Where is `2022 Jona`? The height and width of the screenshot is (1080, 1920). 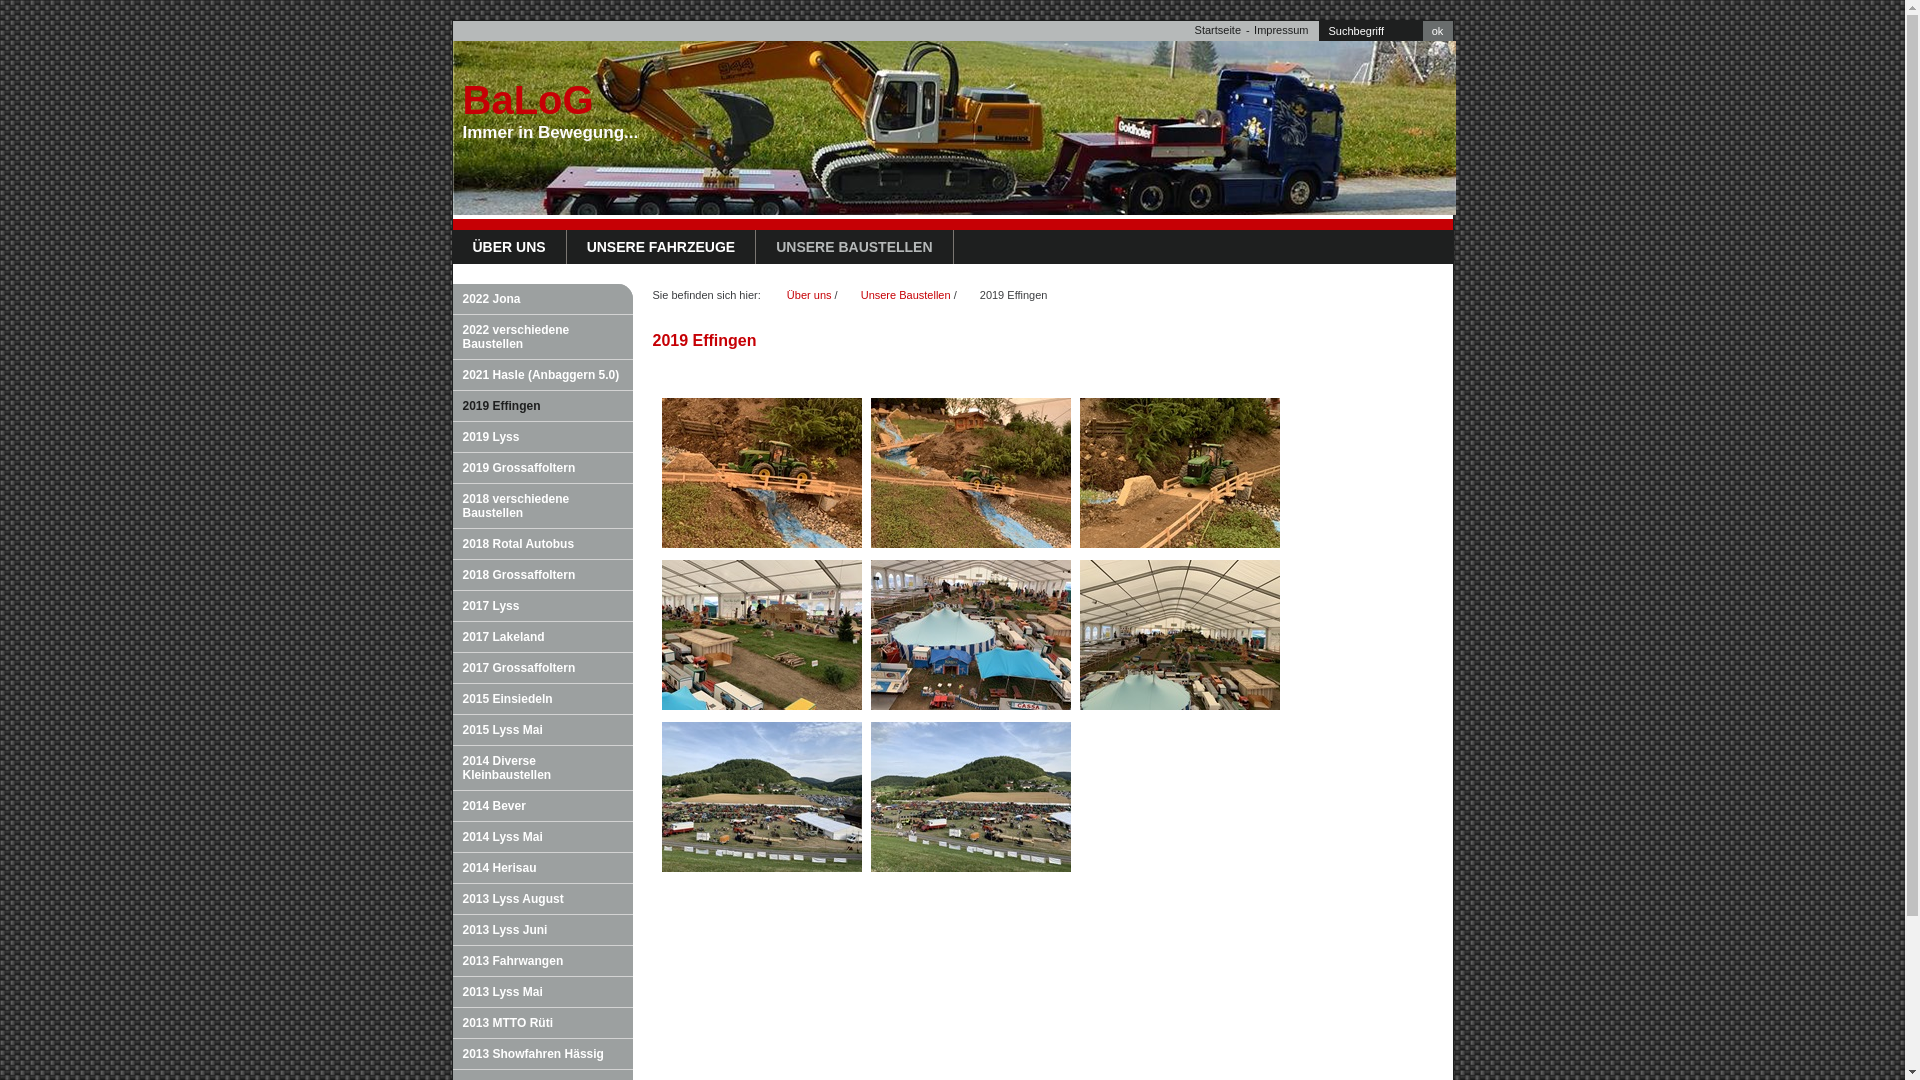 2022 Jona is located at coordinates (542, 300).